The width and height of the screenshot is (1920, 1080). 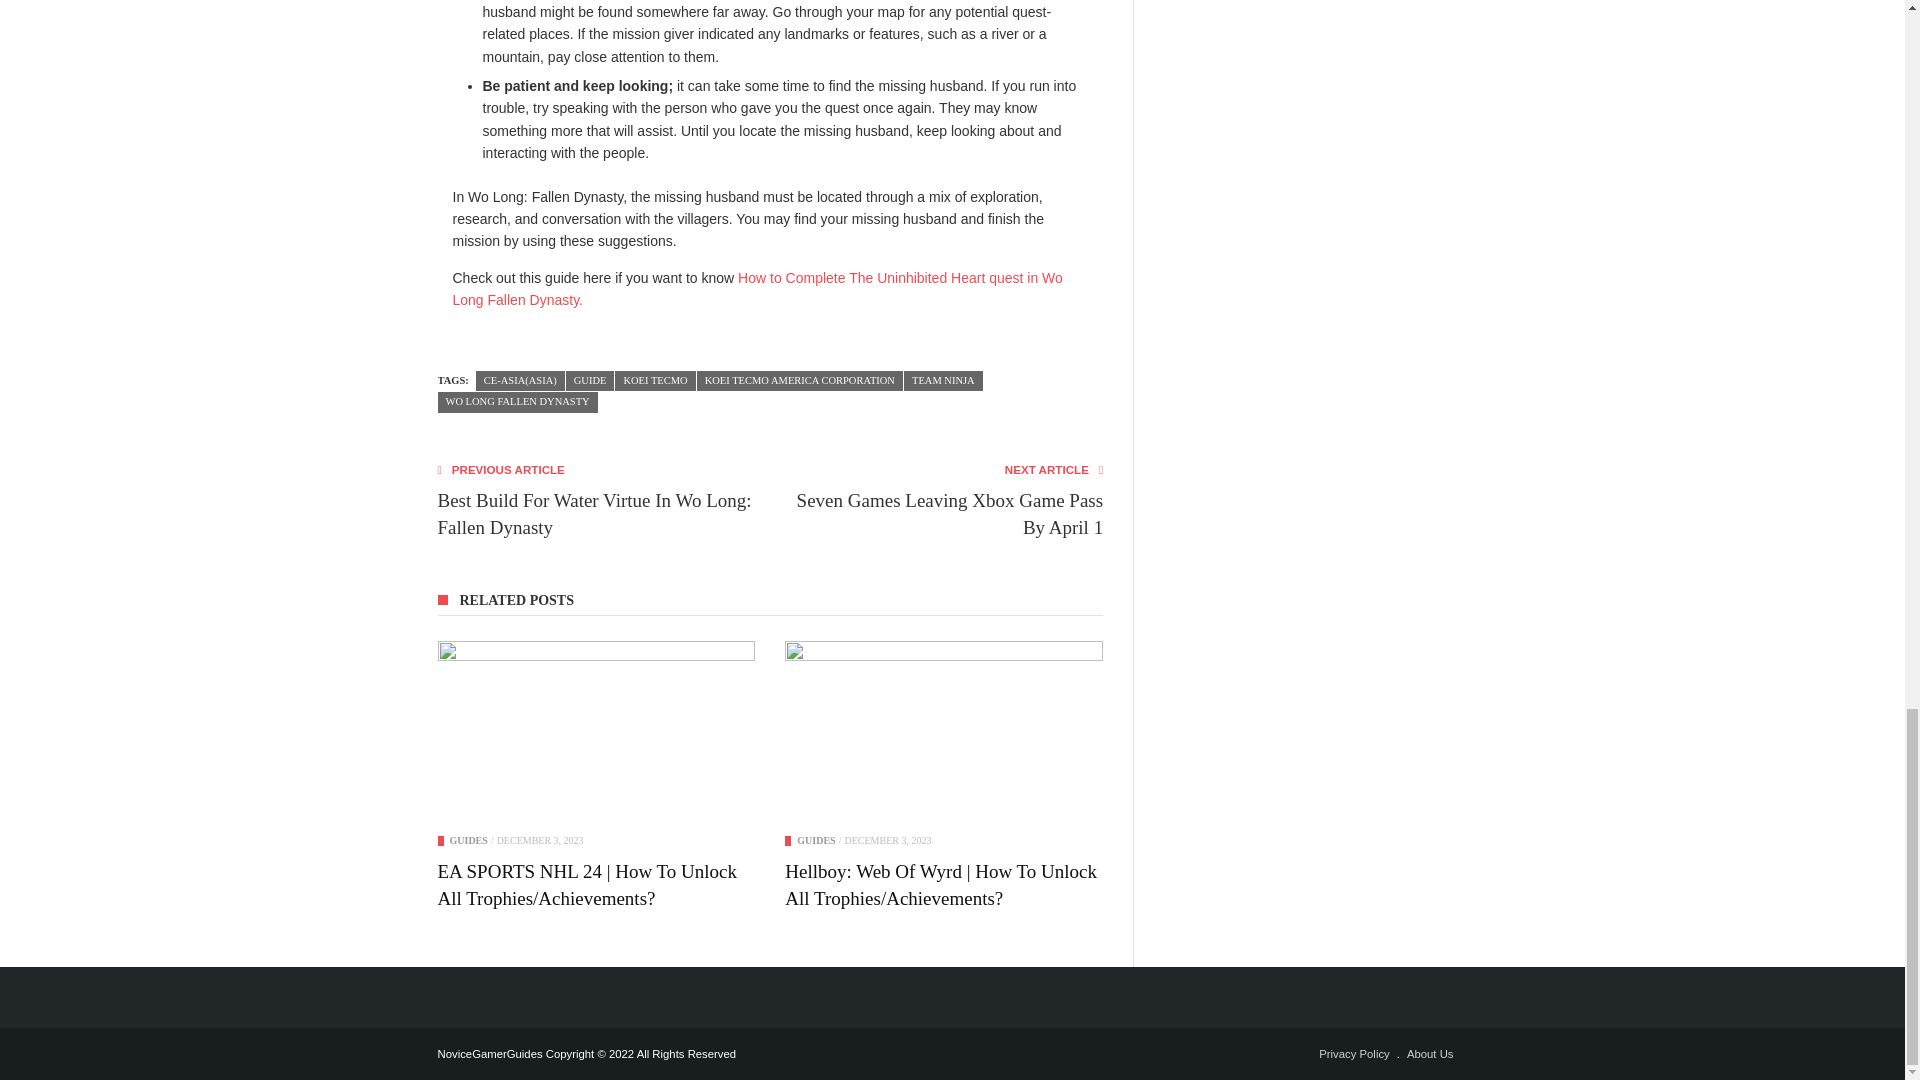 What do you see at coordinates (517, 402) in the screenshot?
I see `Wo Long Fallen Dynasty` at bounding box center [517, 402].